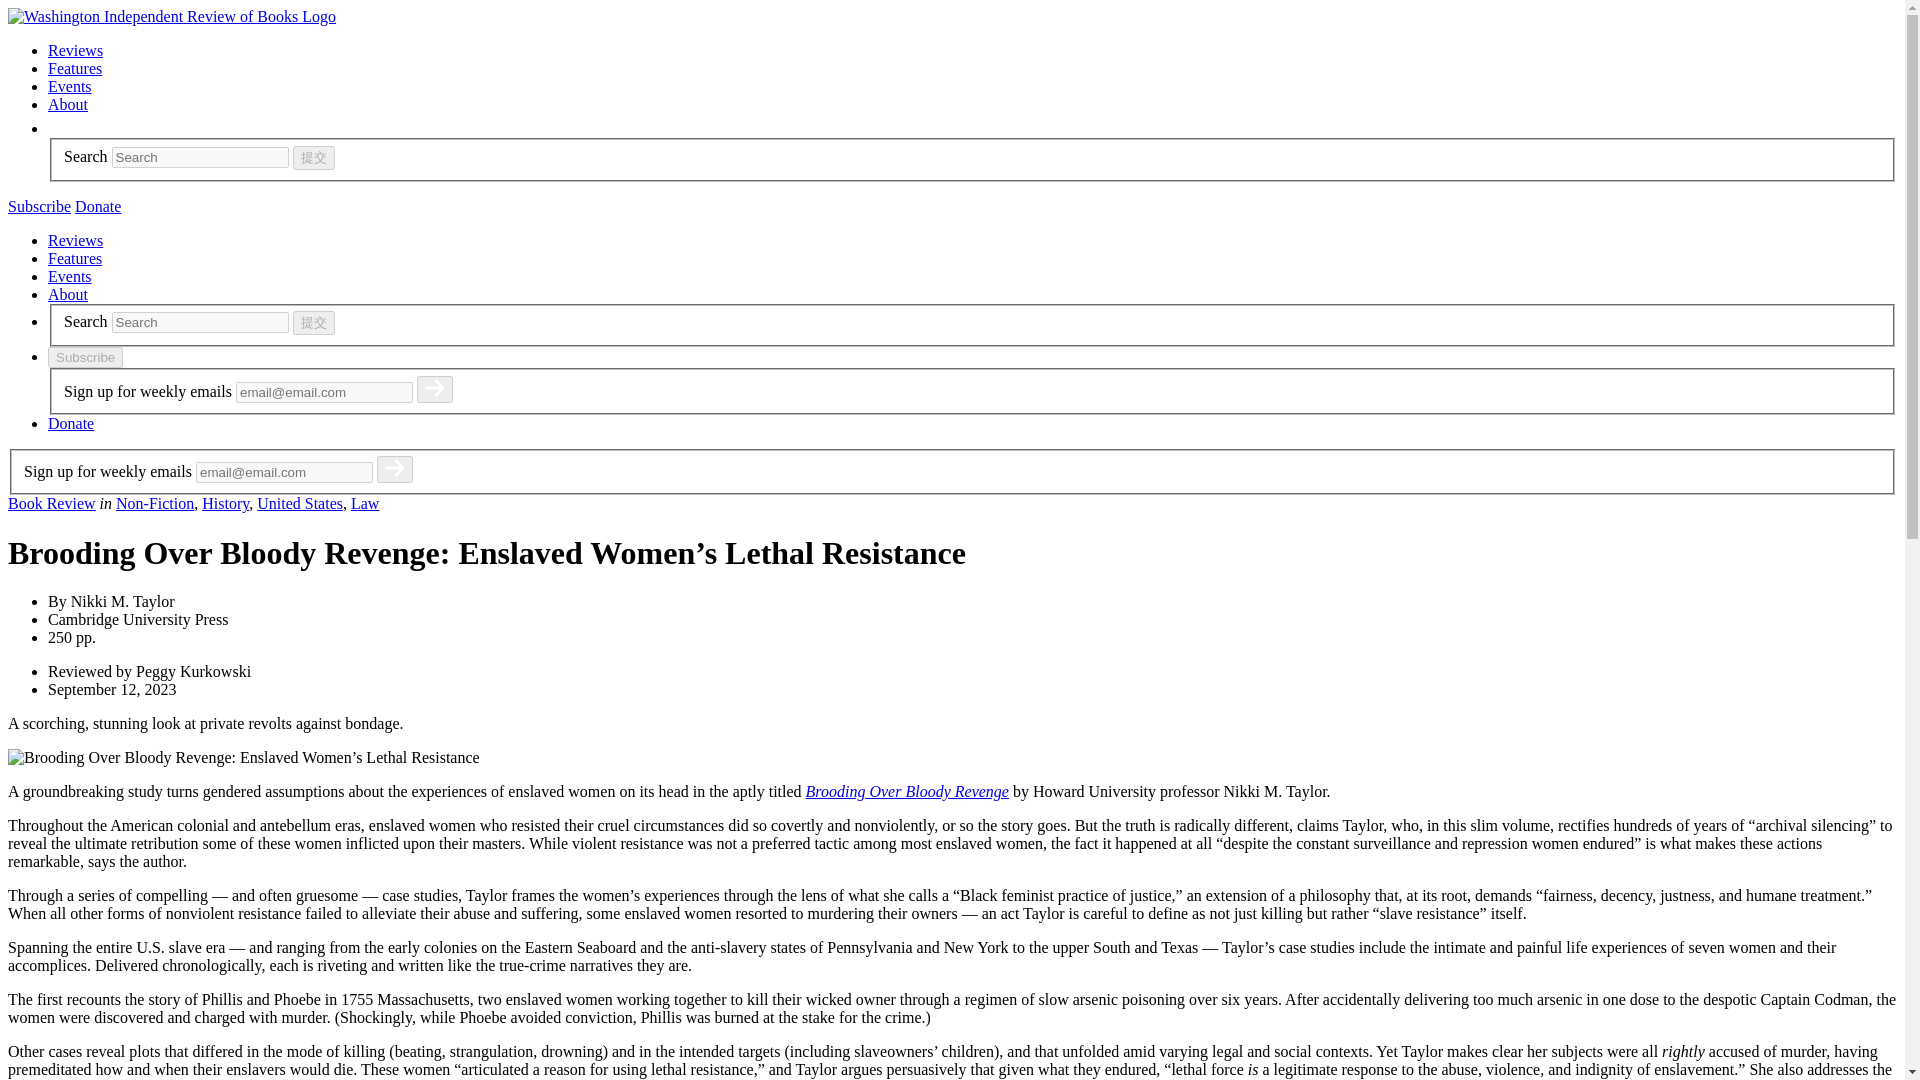 The height and width of the screenshot is (1080, 1920). I want to click on History, so click(225, 502).